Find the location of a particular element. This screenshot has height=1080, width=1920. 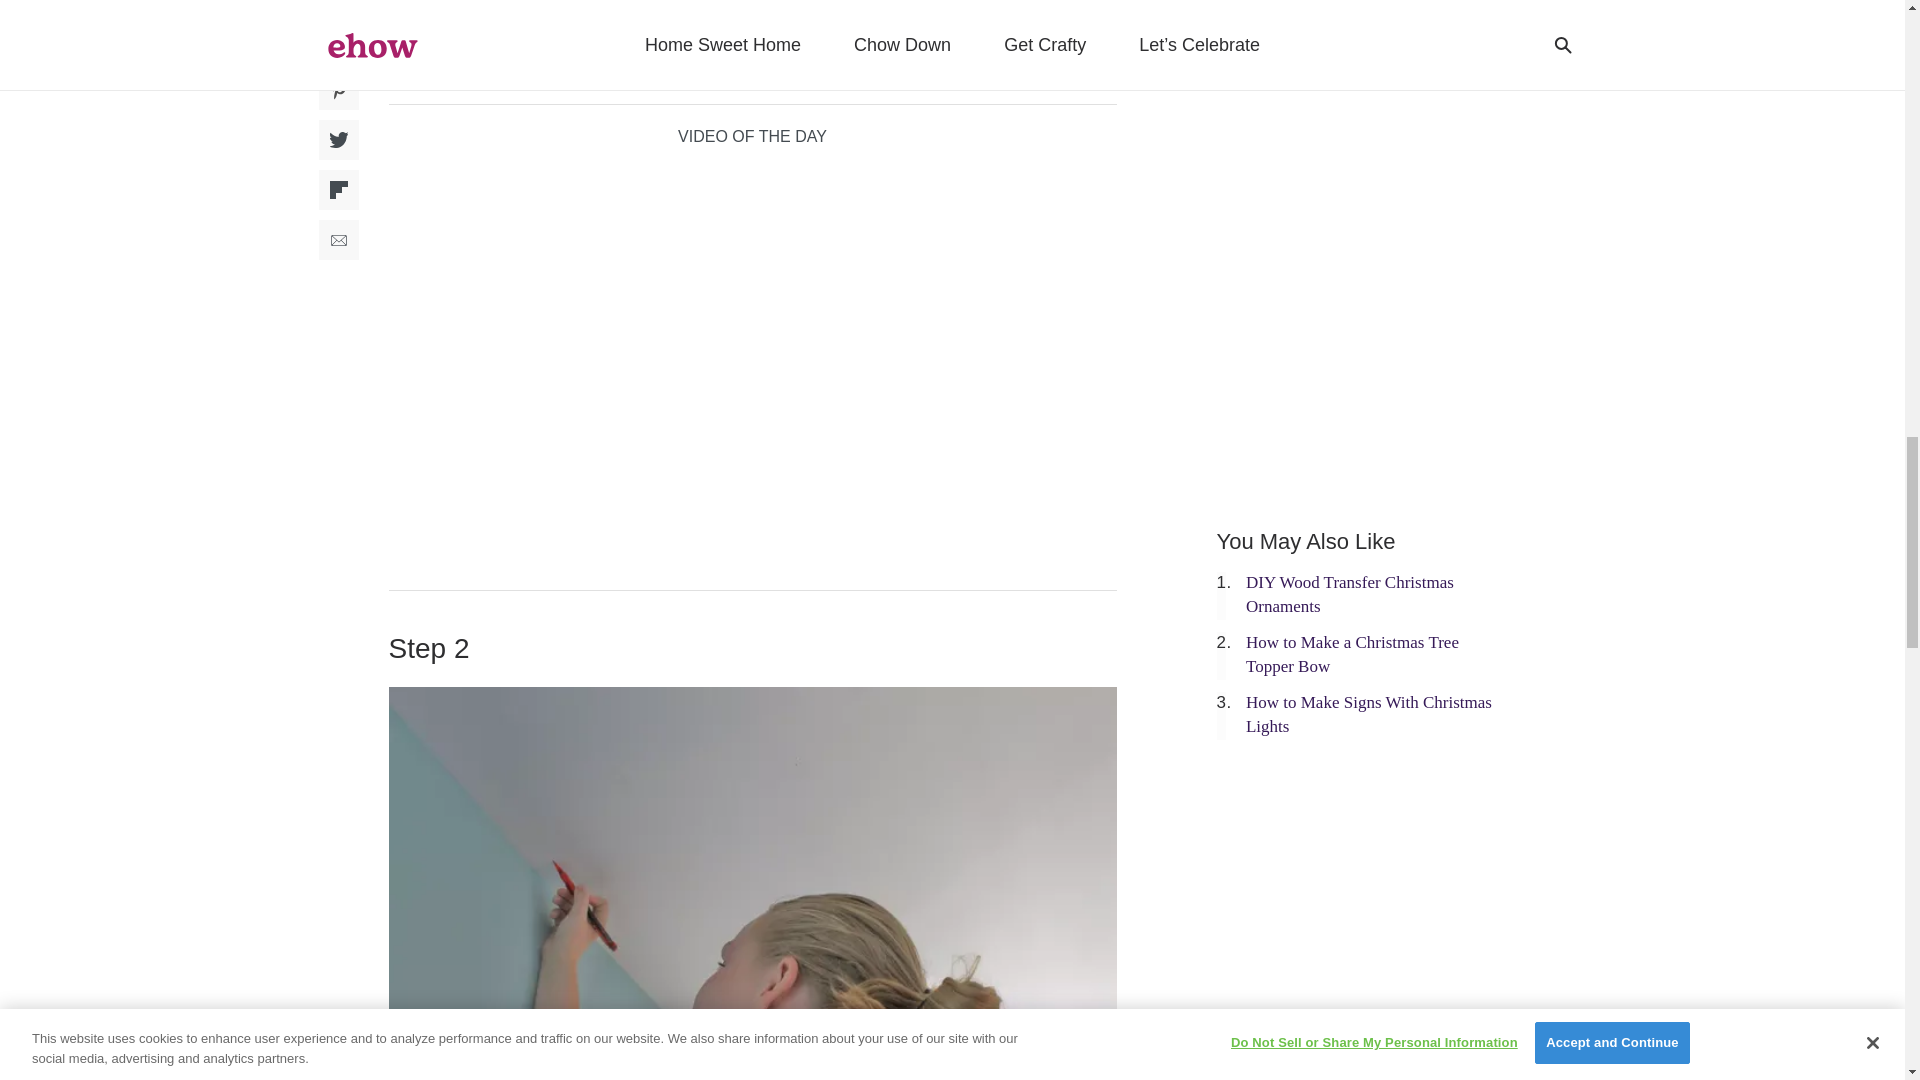

How to Make a Christmas Tree Topper Bow is located at coordinates (1352, 654).